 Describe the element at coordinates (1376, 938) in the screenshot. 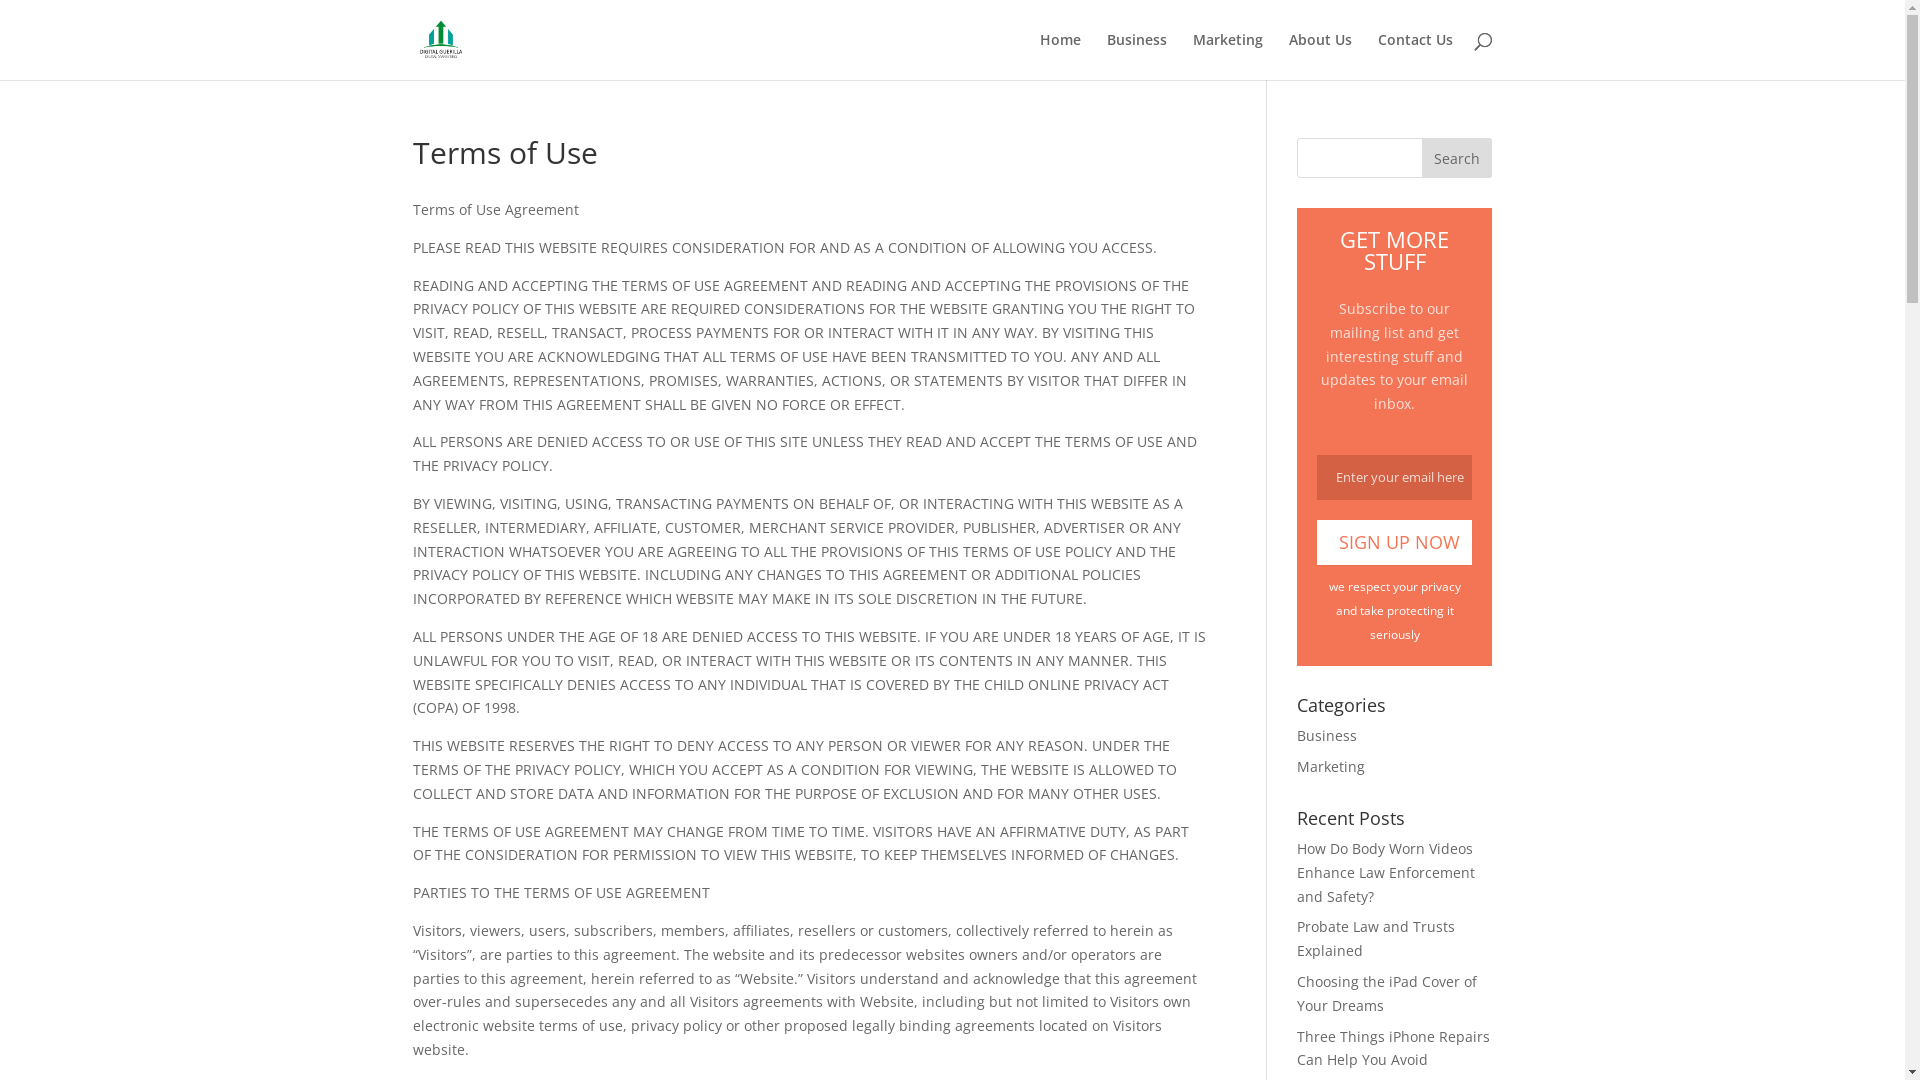

I see `Probate Law and Trusts Explained` at that location.